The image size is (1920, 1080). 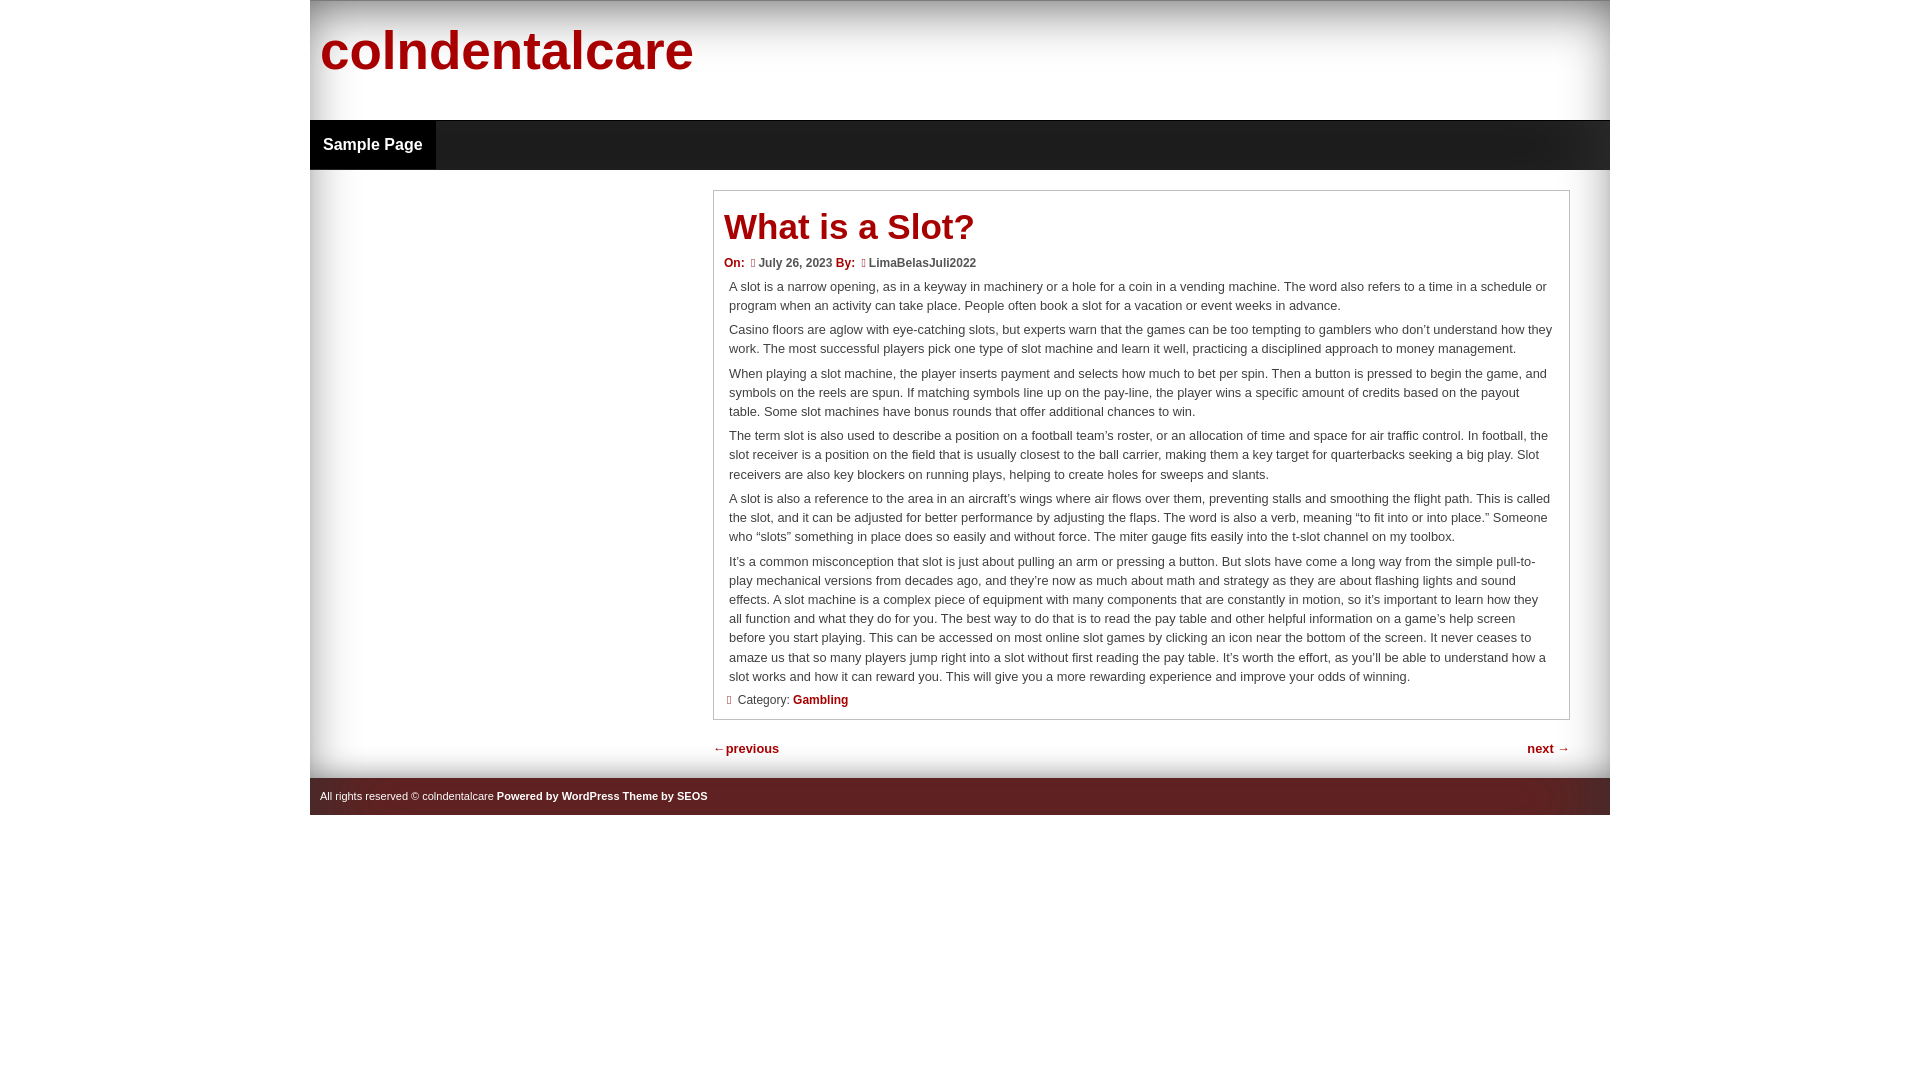 What do you see at coordinates (790, 262) in the screenshot?
I see `July 26, 2023` at bounding box center [790, 262].